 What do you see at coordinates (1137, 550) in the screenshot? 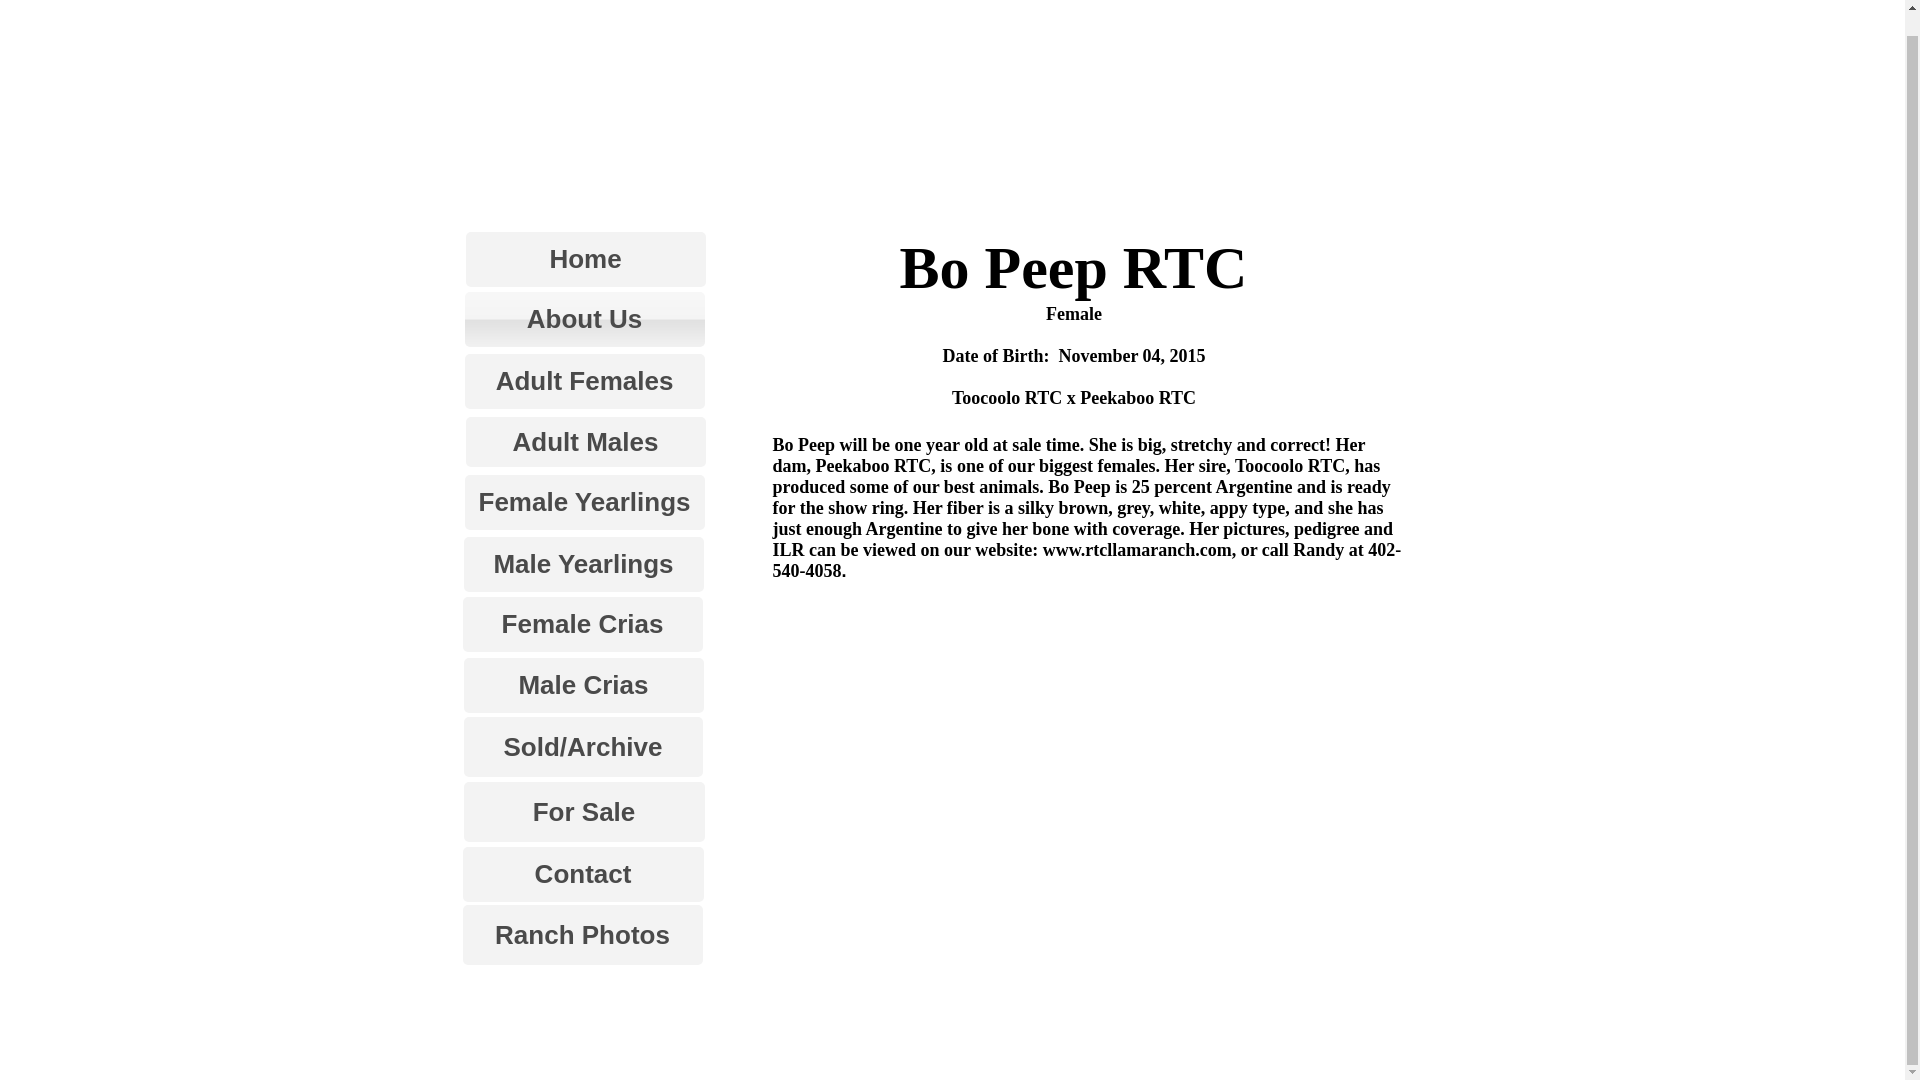
I see `www.rtcllamaranch.com` at bounding box center [1137, 550].